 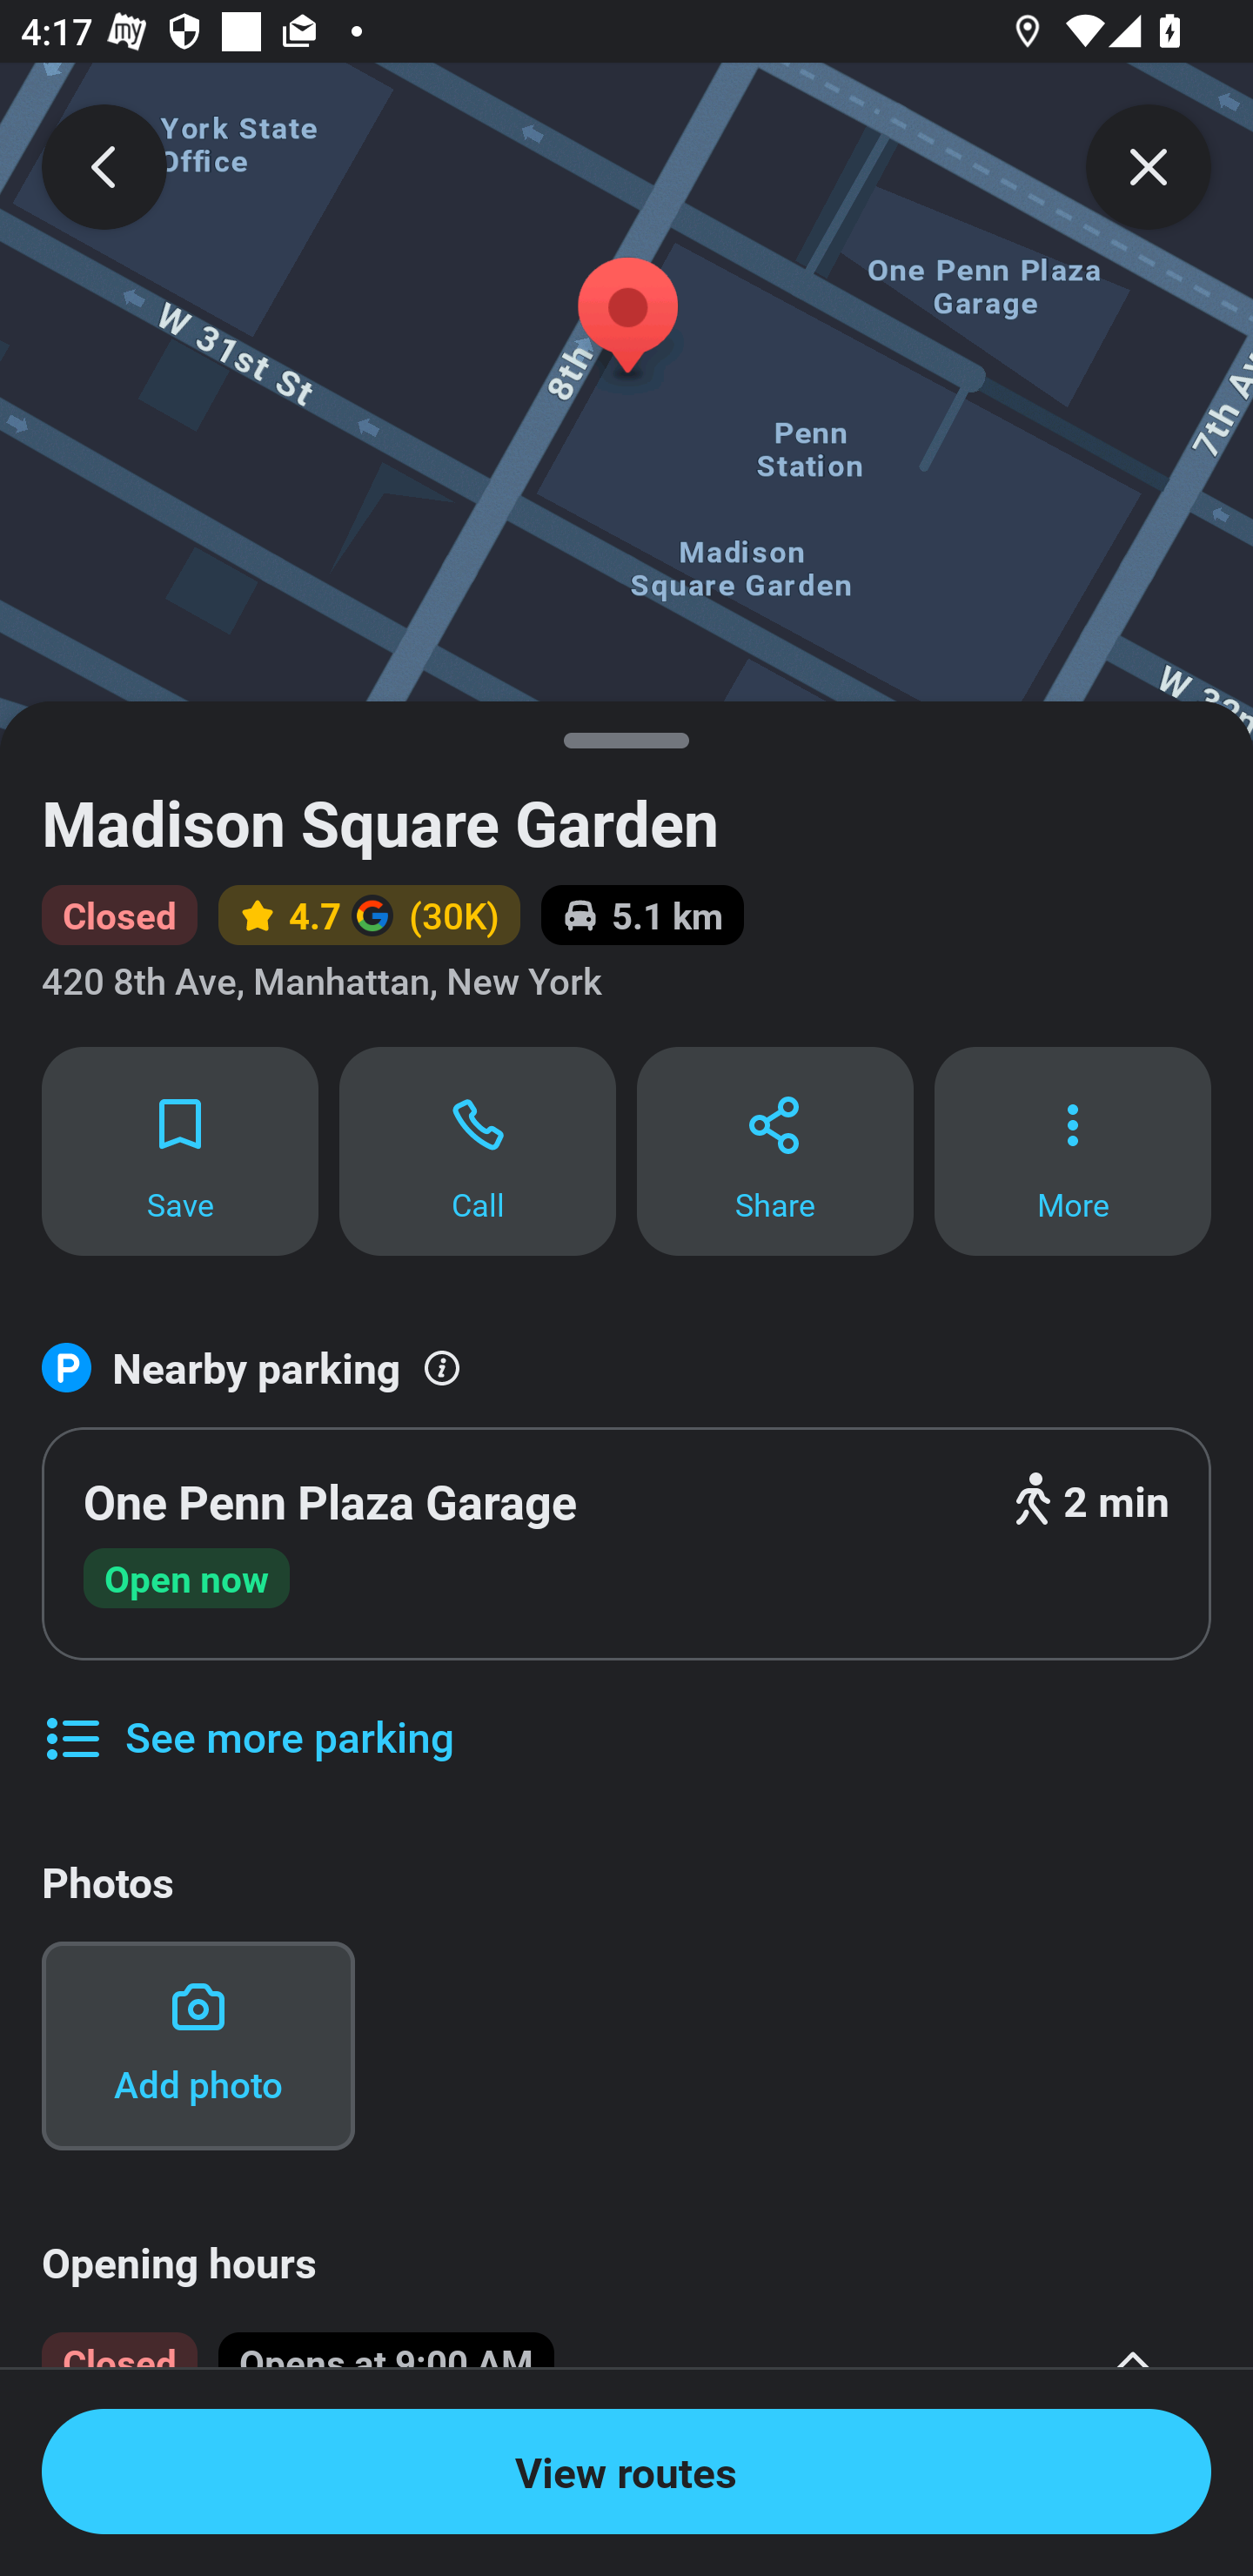 I want to click on View routes, so click(x=626, y=2472).